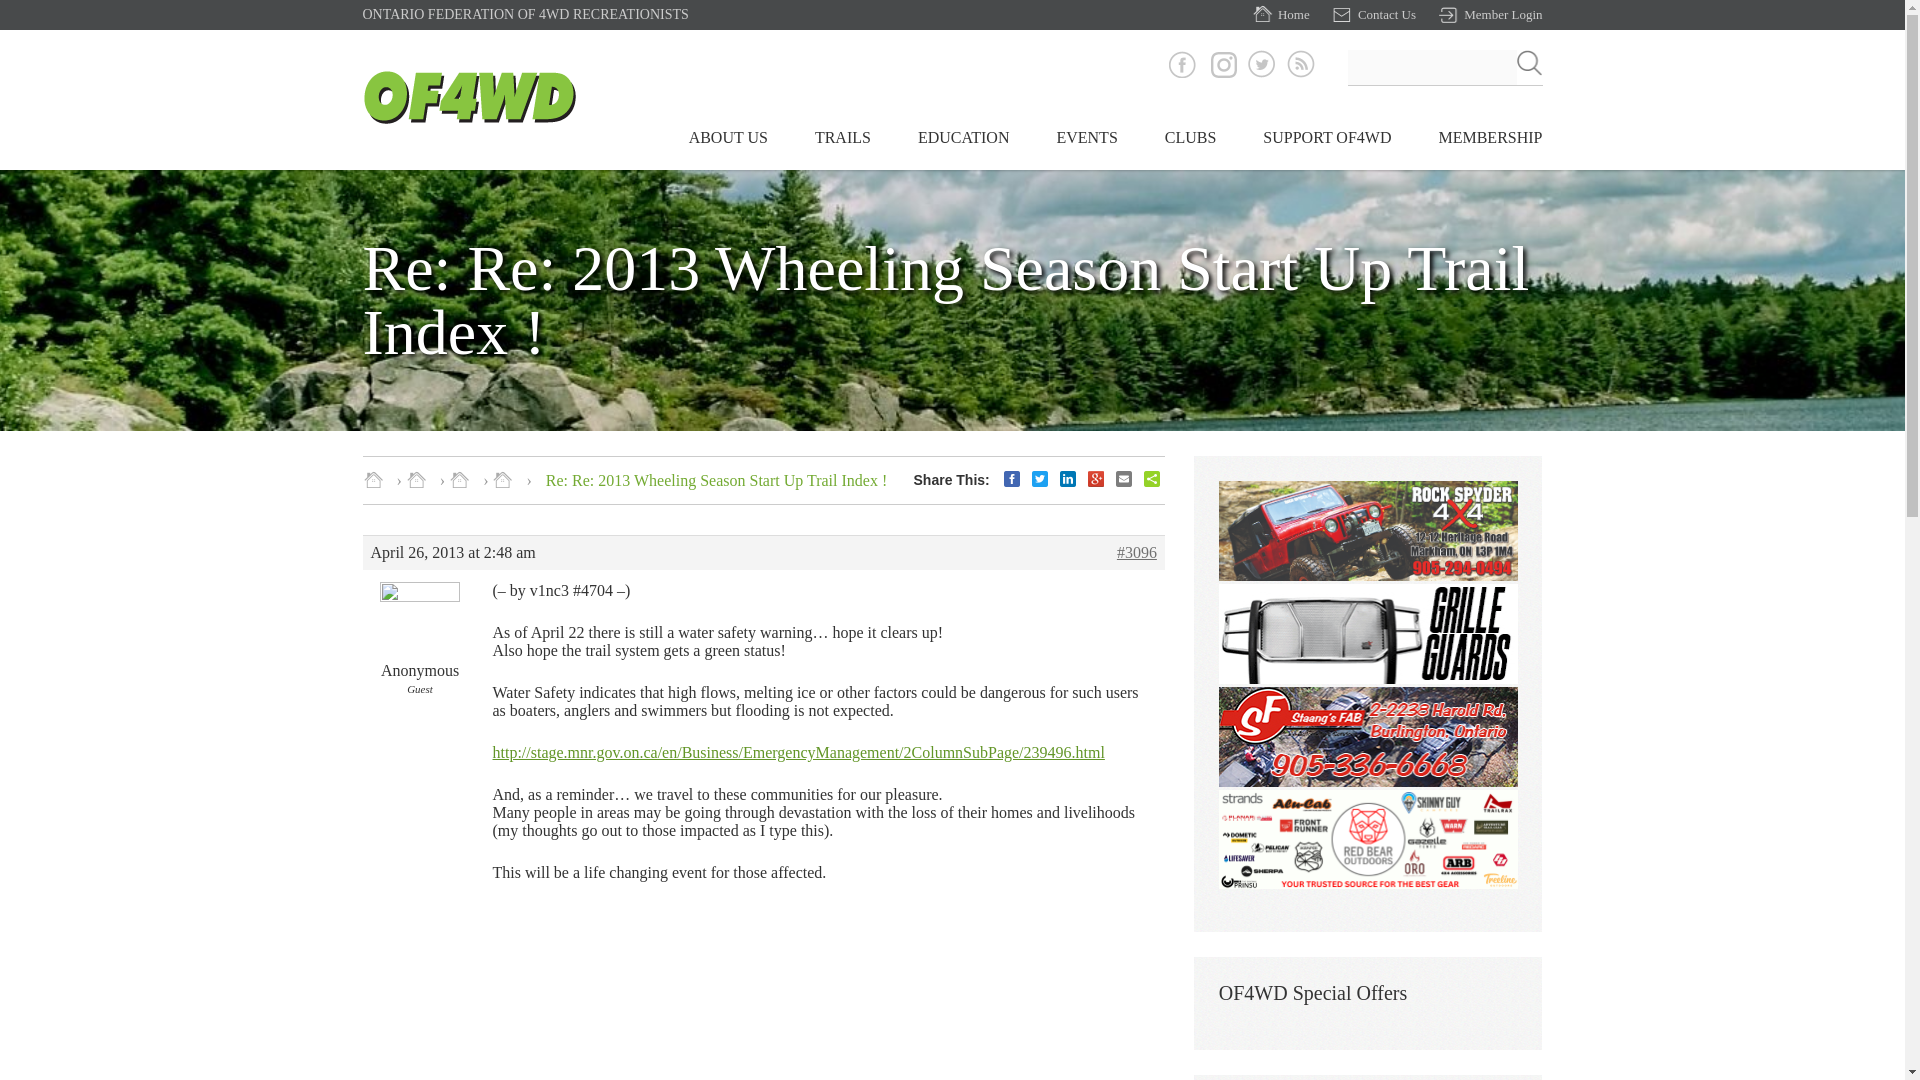 The width and height of the screenshot is (1920, 1080). I want to click on Instagram, so click(1222, 65).